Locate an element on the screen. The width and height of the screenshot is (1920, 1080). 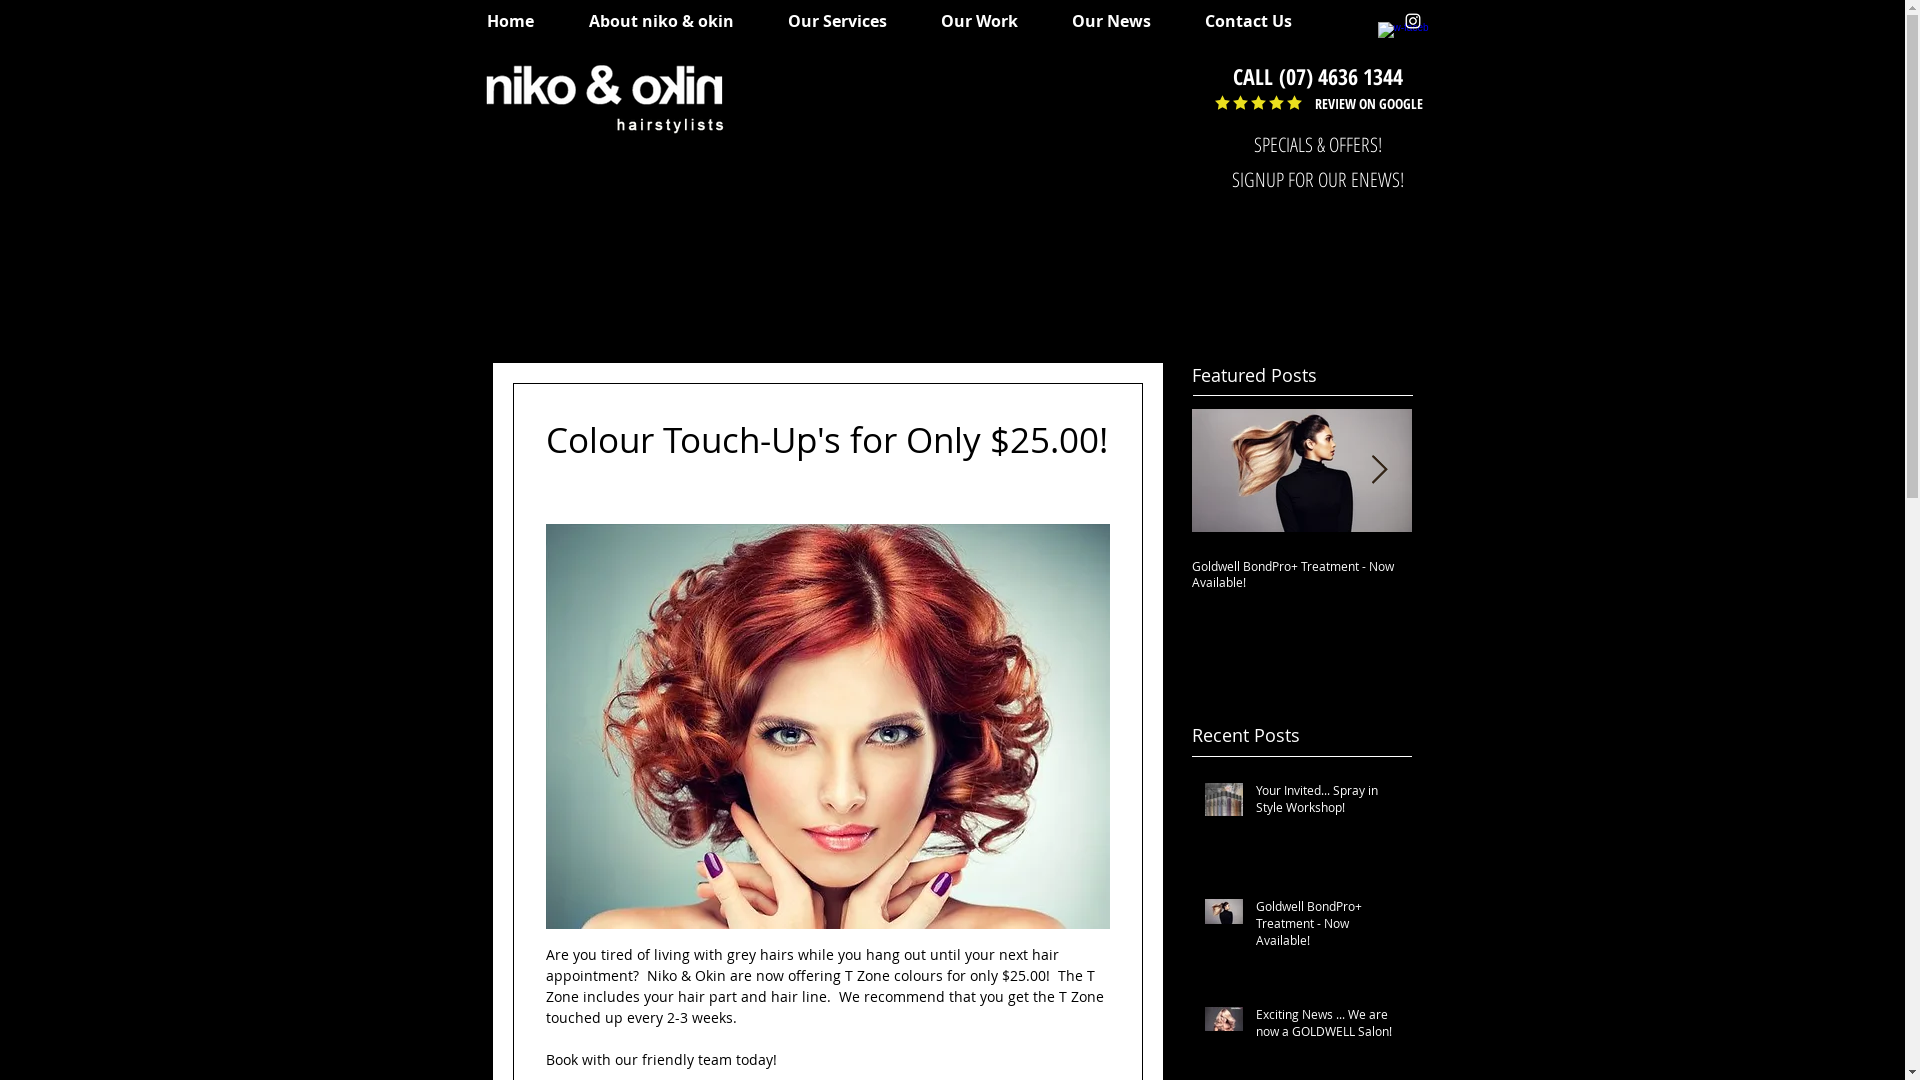
About niko & okin is located at coordinates (671, 21).